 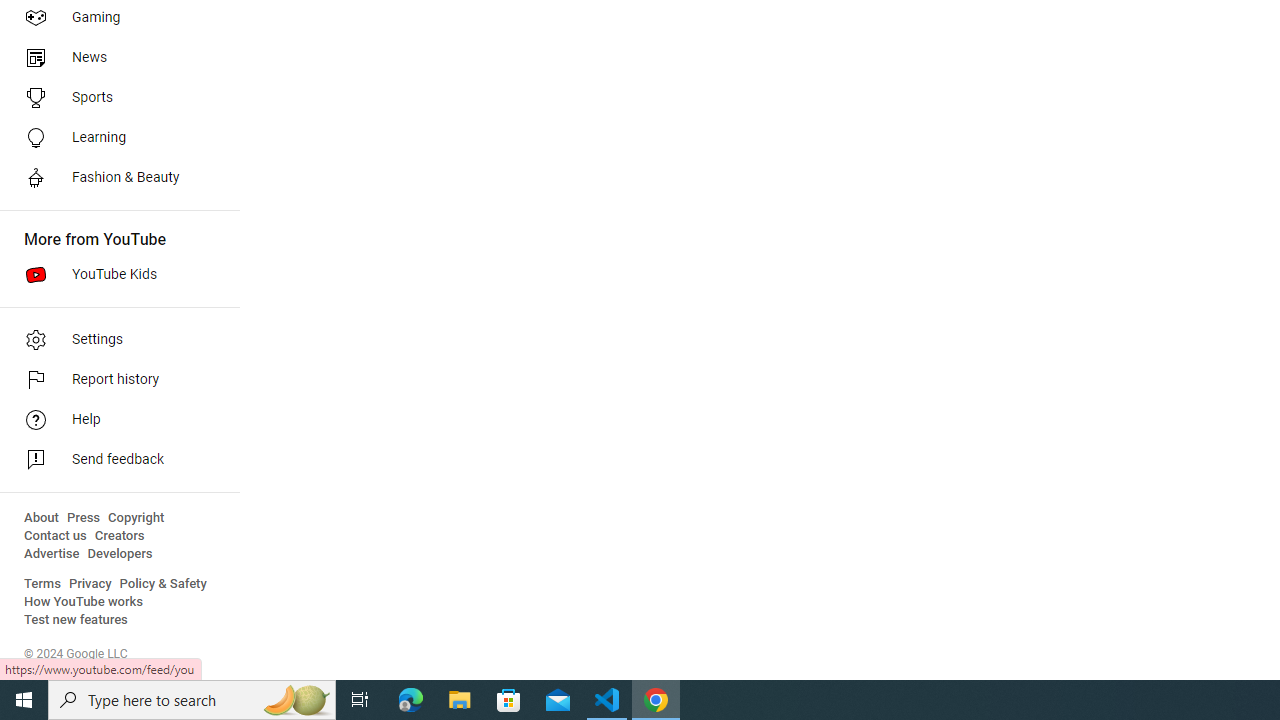 What do you see at coordinates (118, 536) in the screenshot?
I see `Creators` at bounding box center [118, 536].